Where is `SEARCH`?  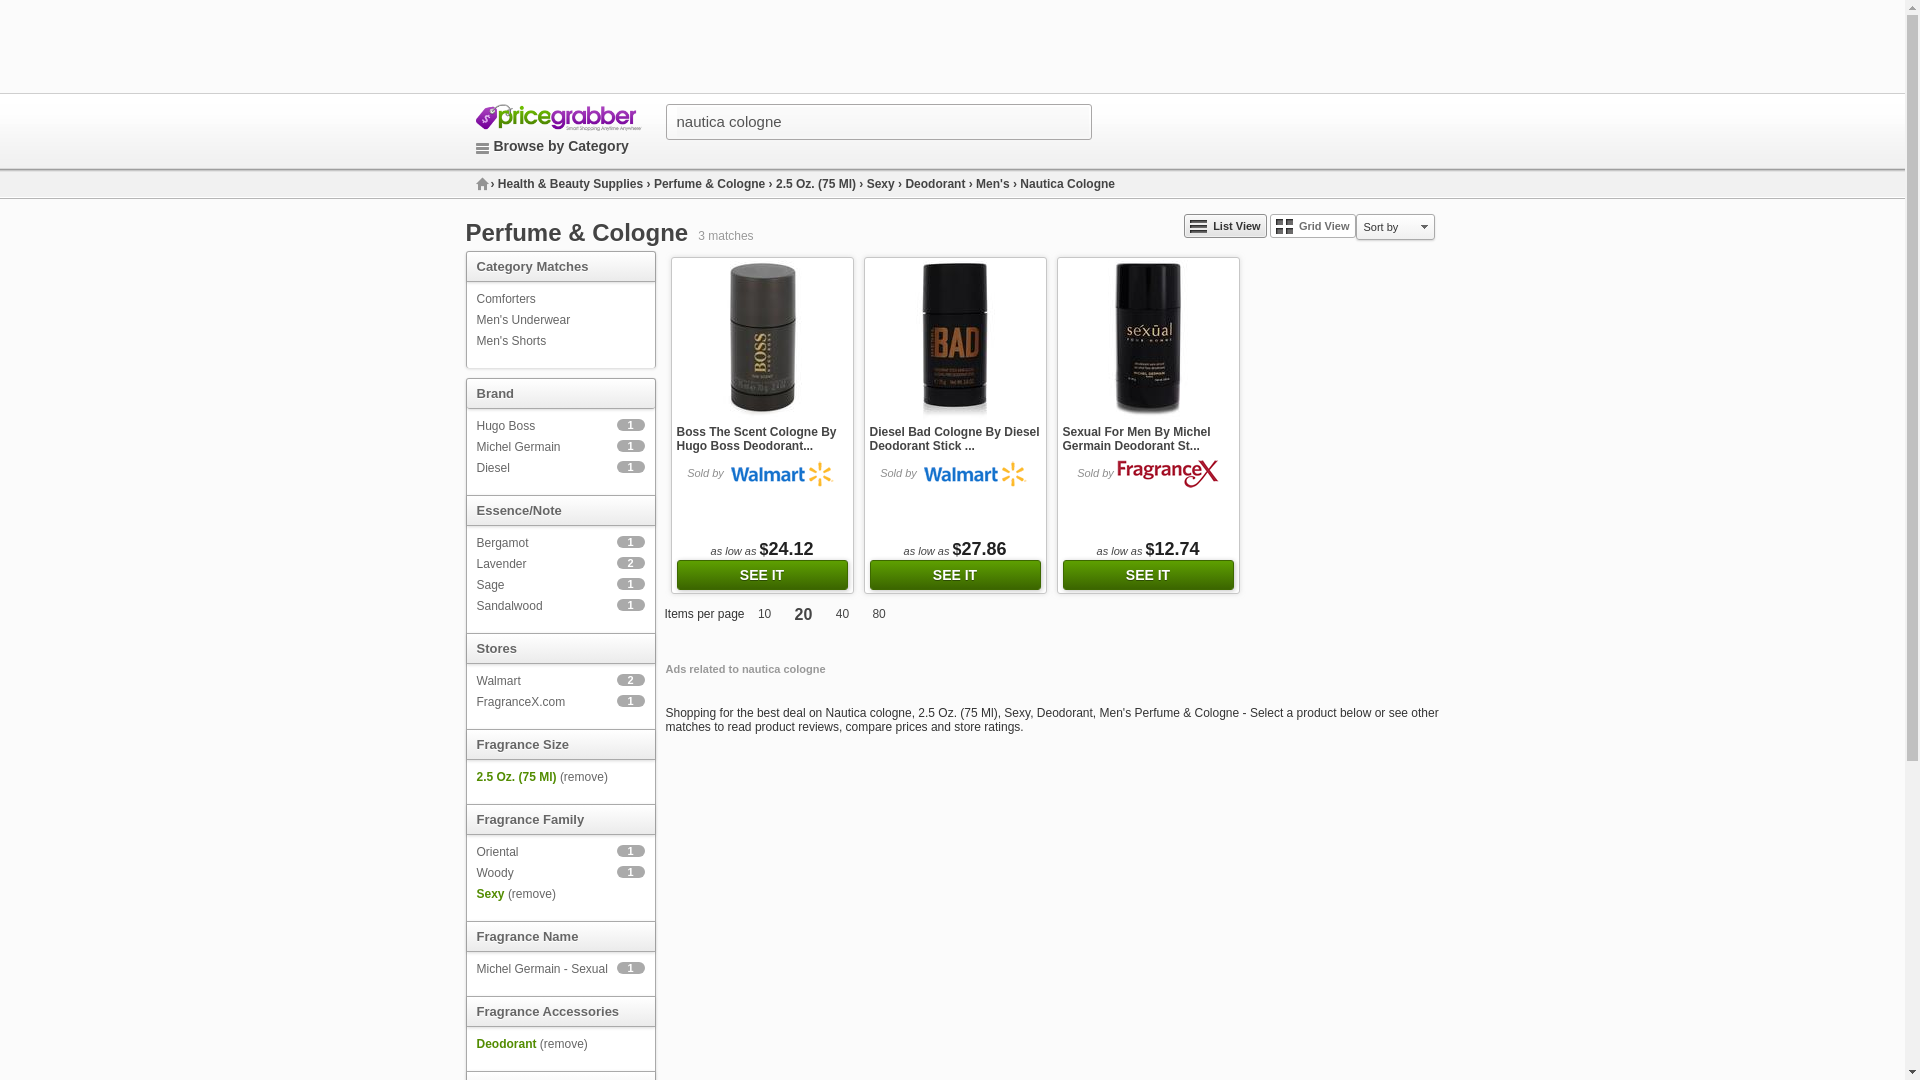 SEARCH is located at coordinates (523, 320).